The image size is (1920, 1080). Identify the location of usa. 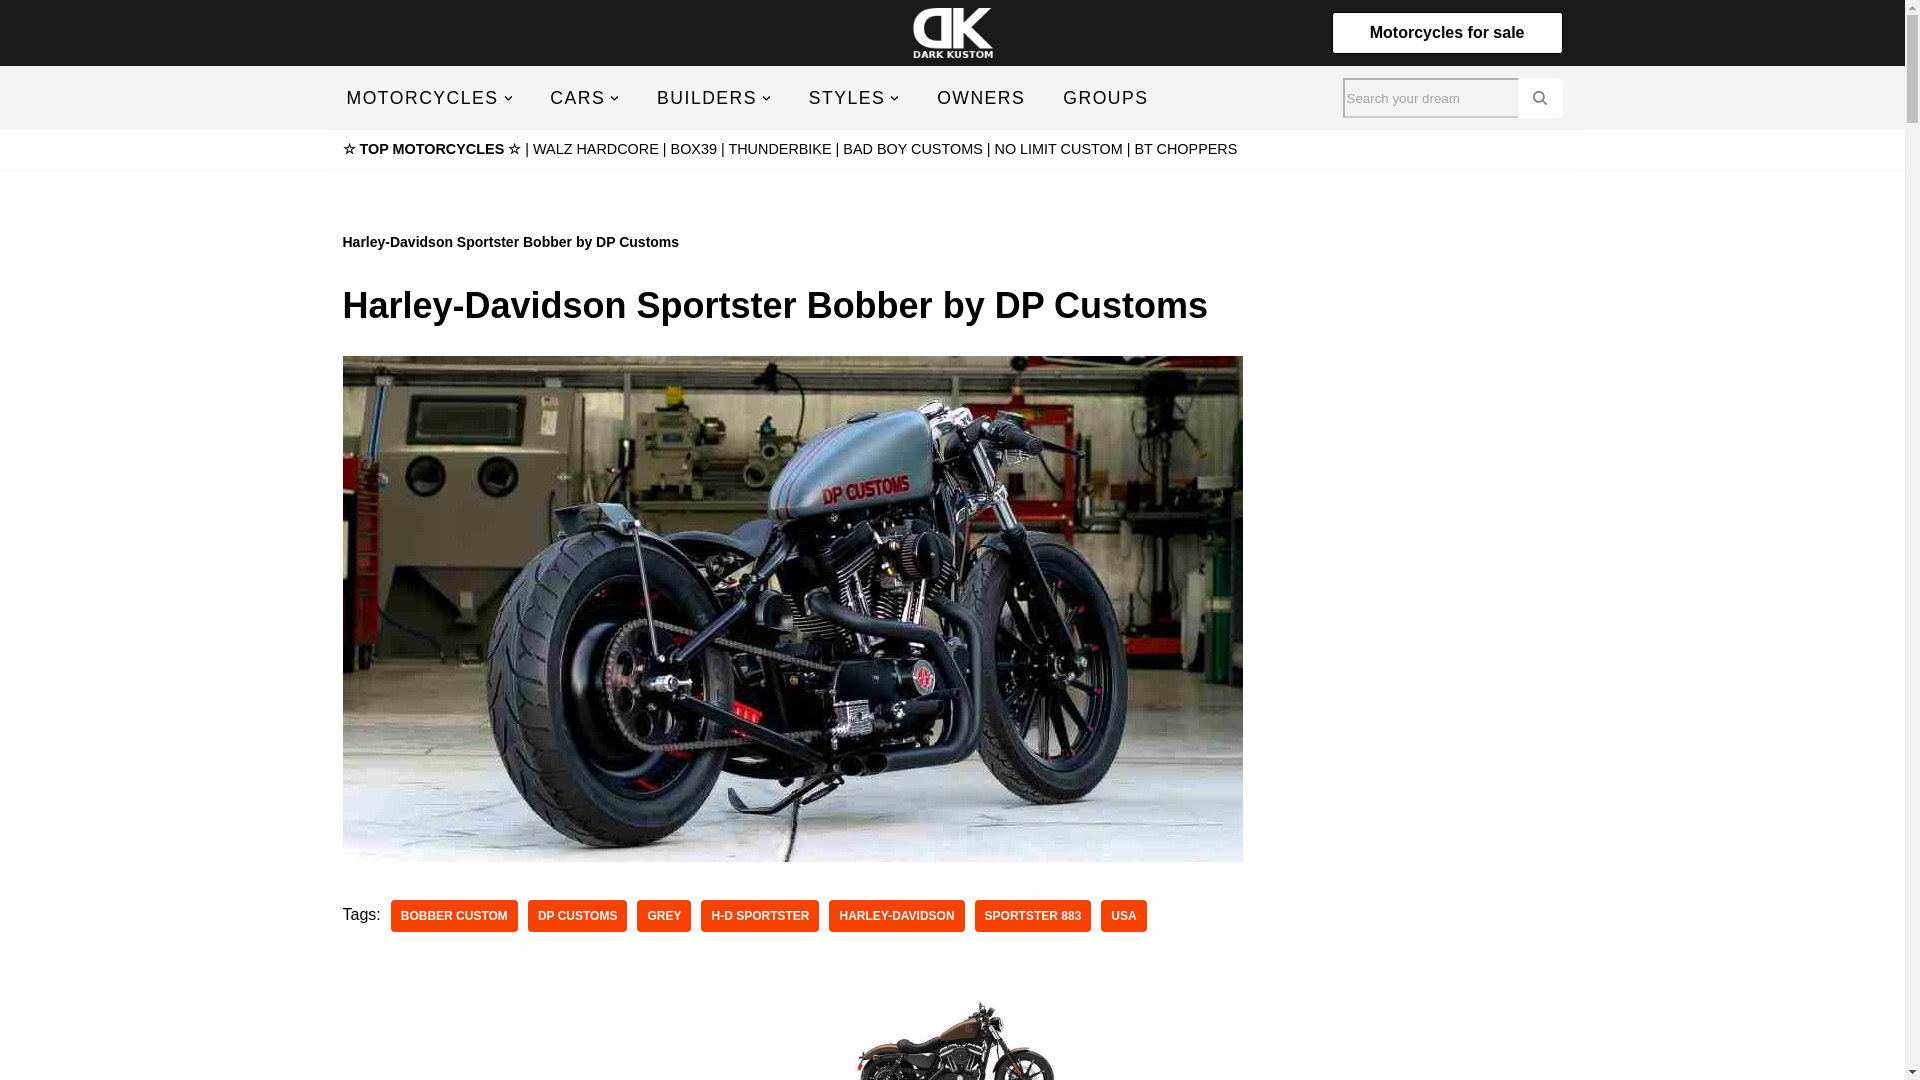
(1123, 916).